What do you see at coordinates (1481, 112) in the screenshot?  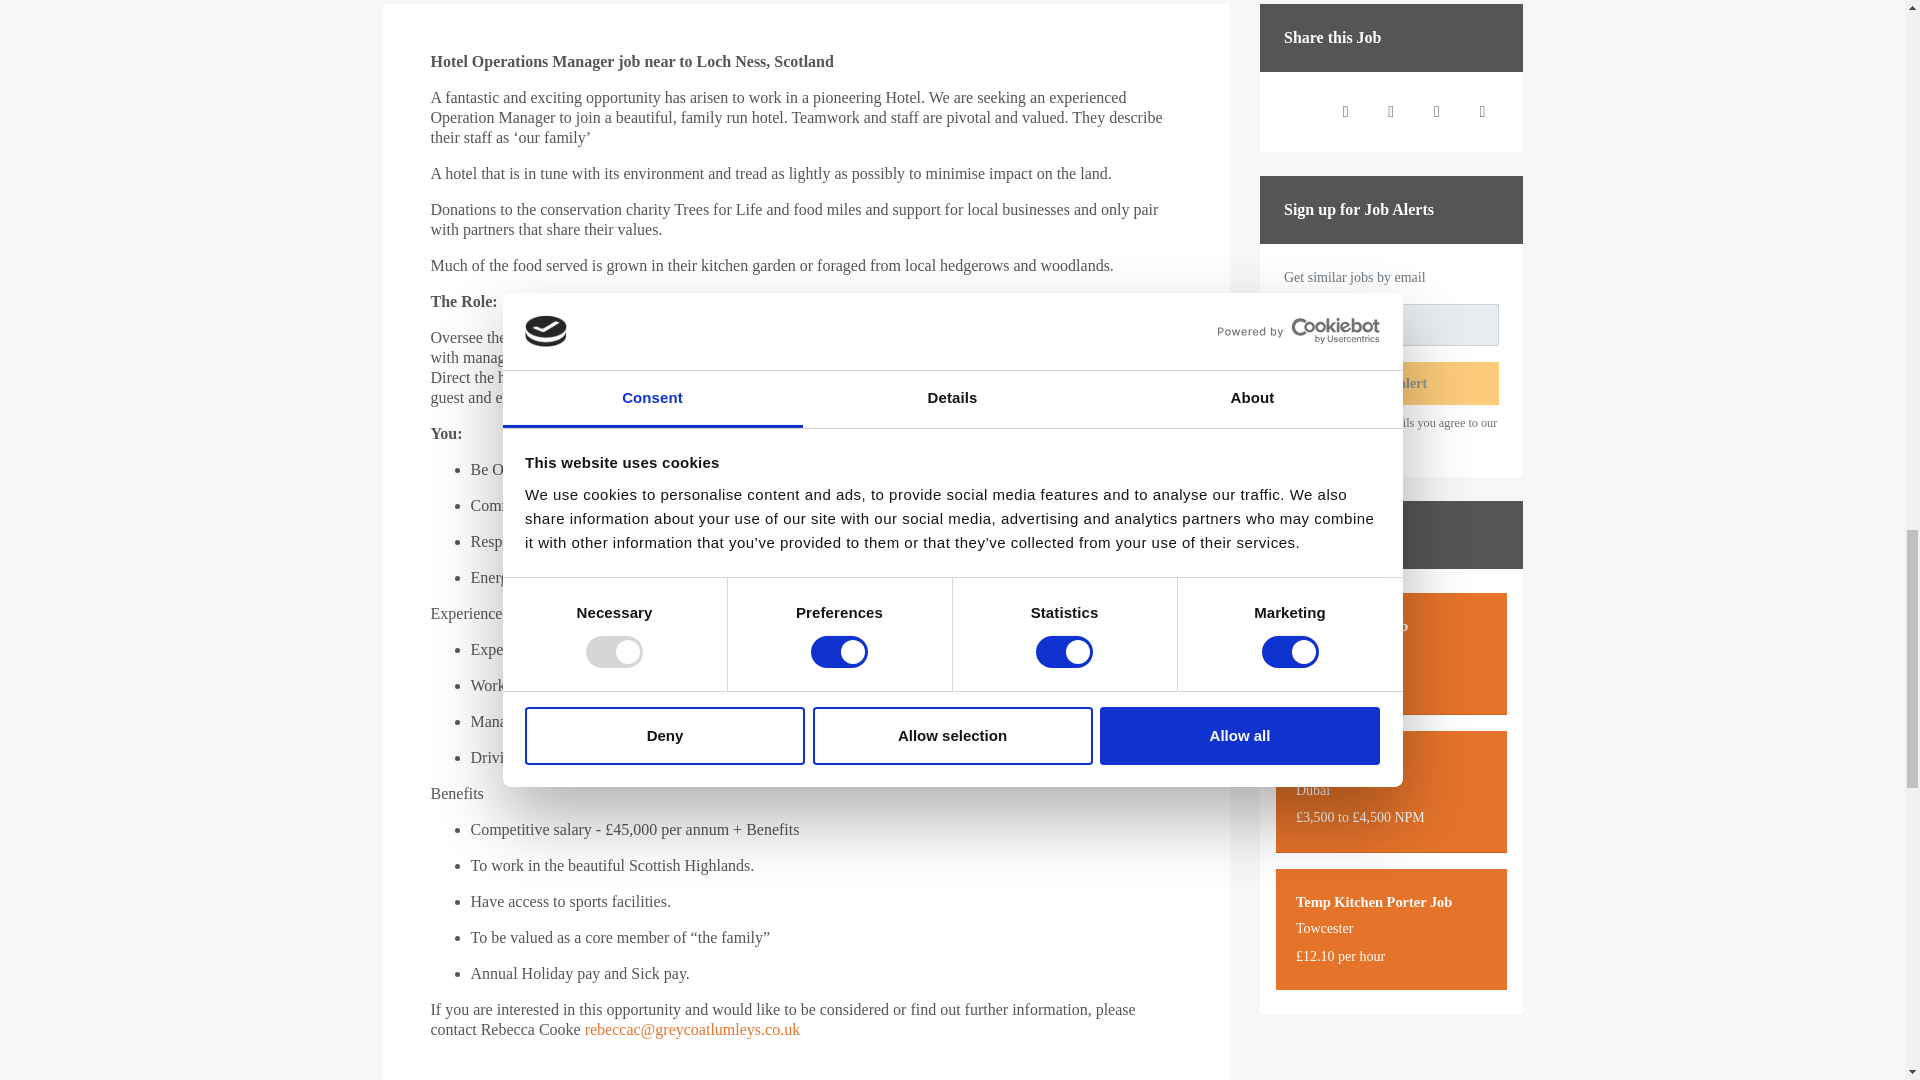 I see `Email` at bounding box center [1481, 112].